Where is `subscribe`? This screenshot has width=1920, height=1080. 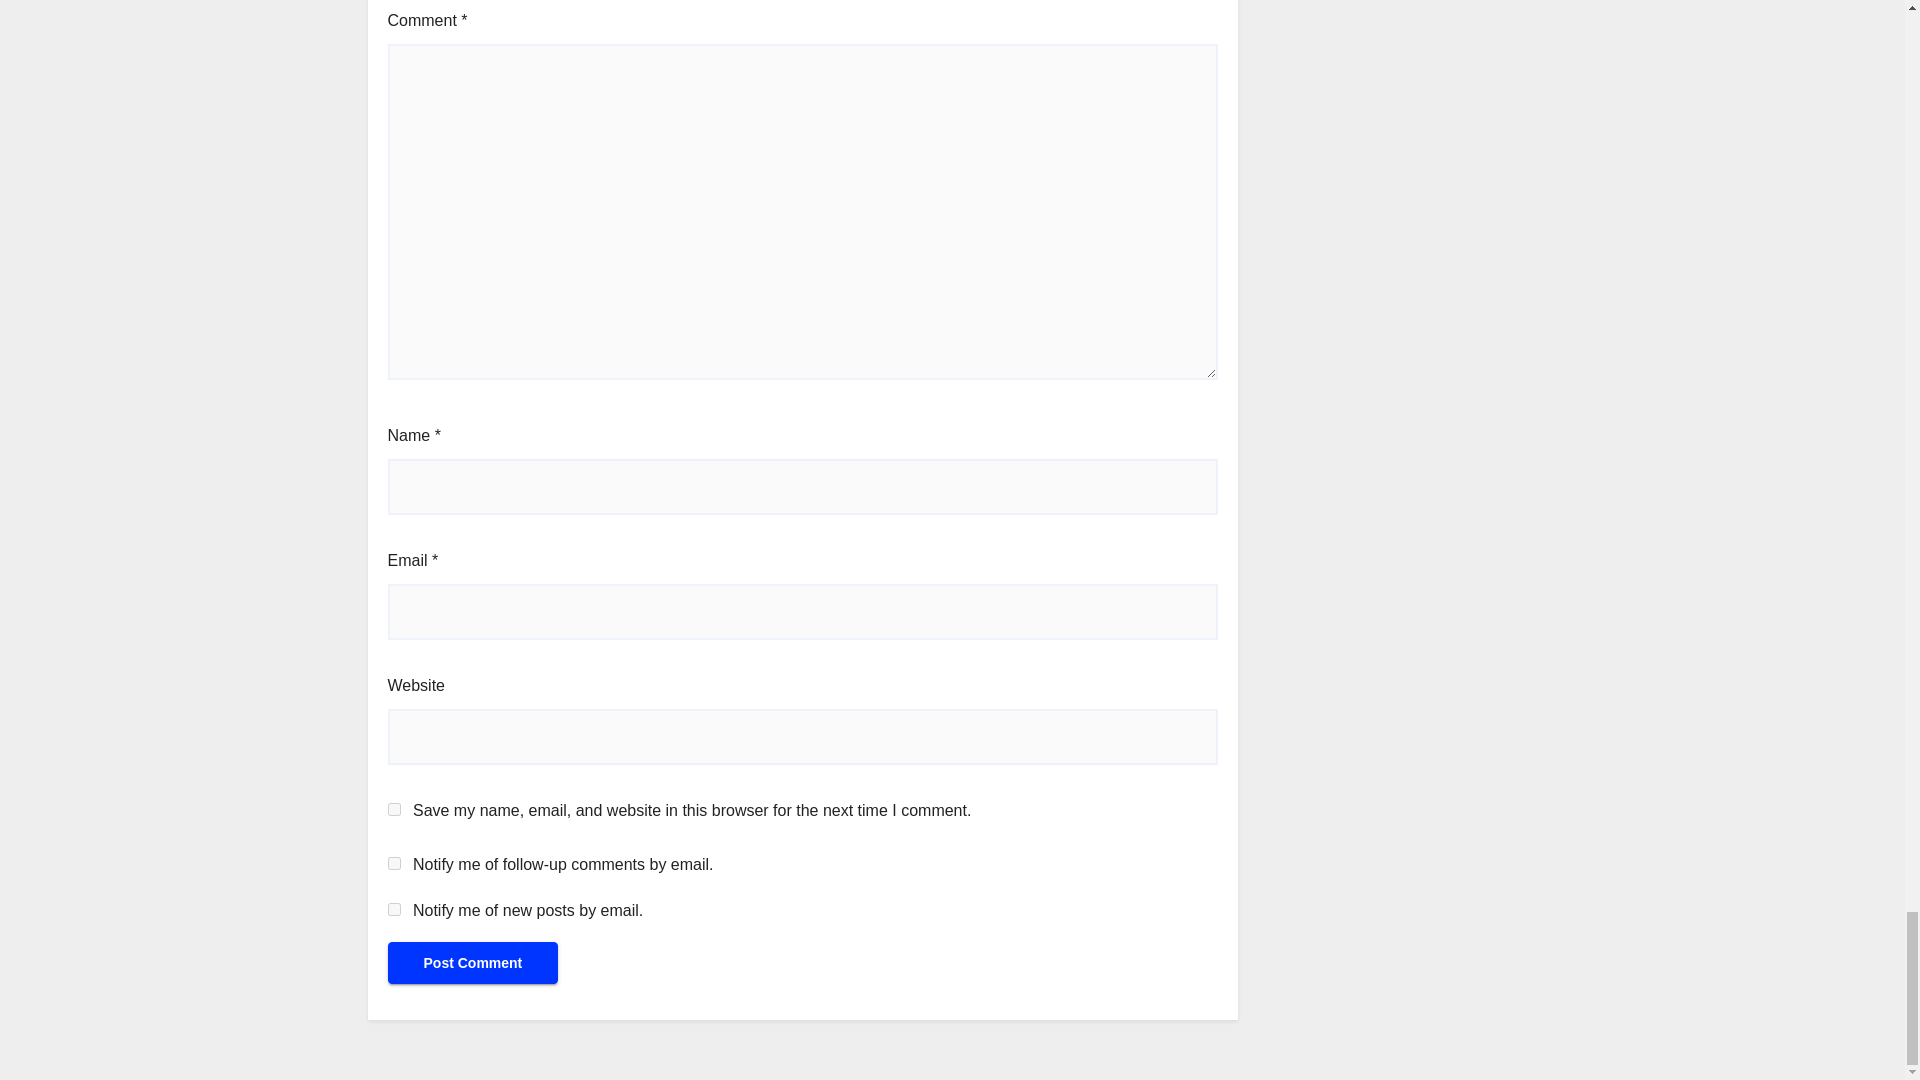 subscribe is located at coordinates (394, 864).